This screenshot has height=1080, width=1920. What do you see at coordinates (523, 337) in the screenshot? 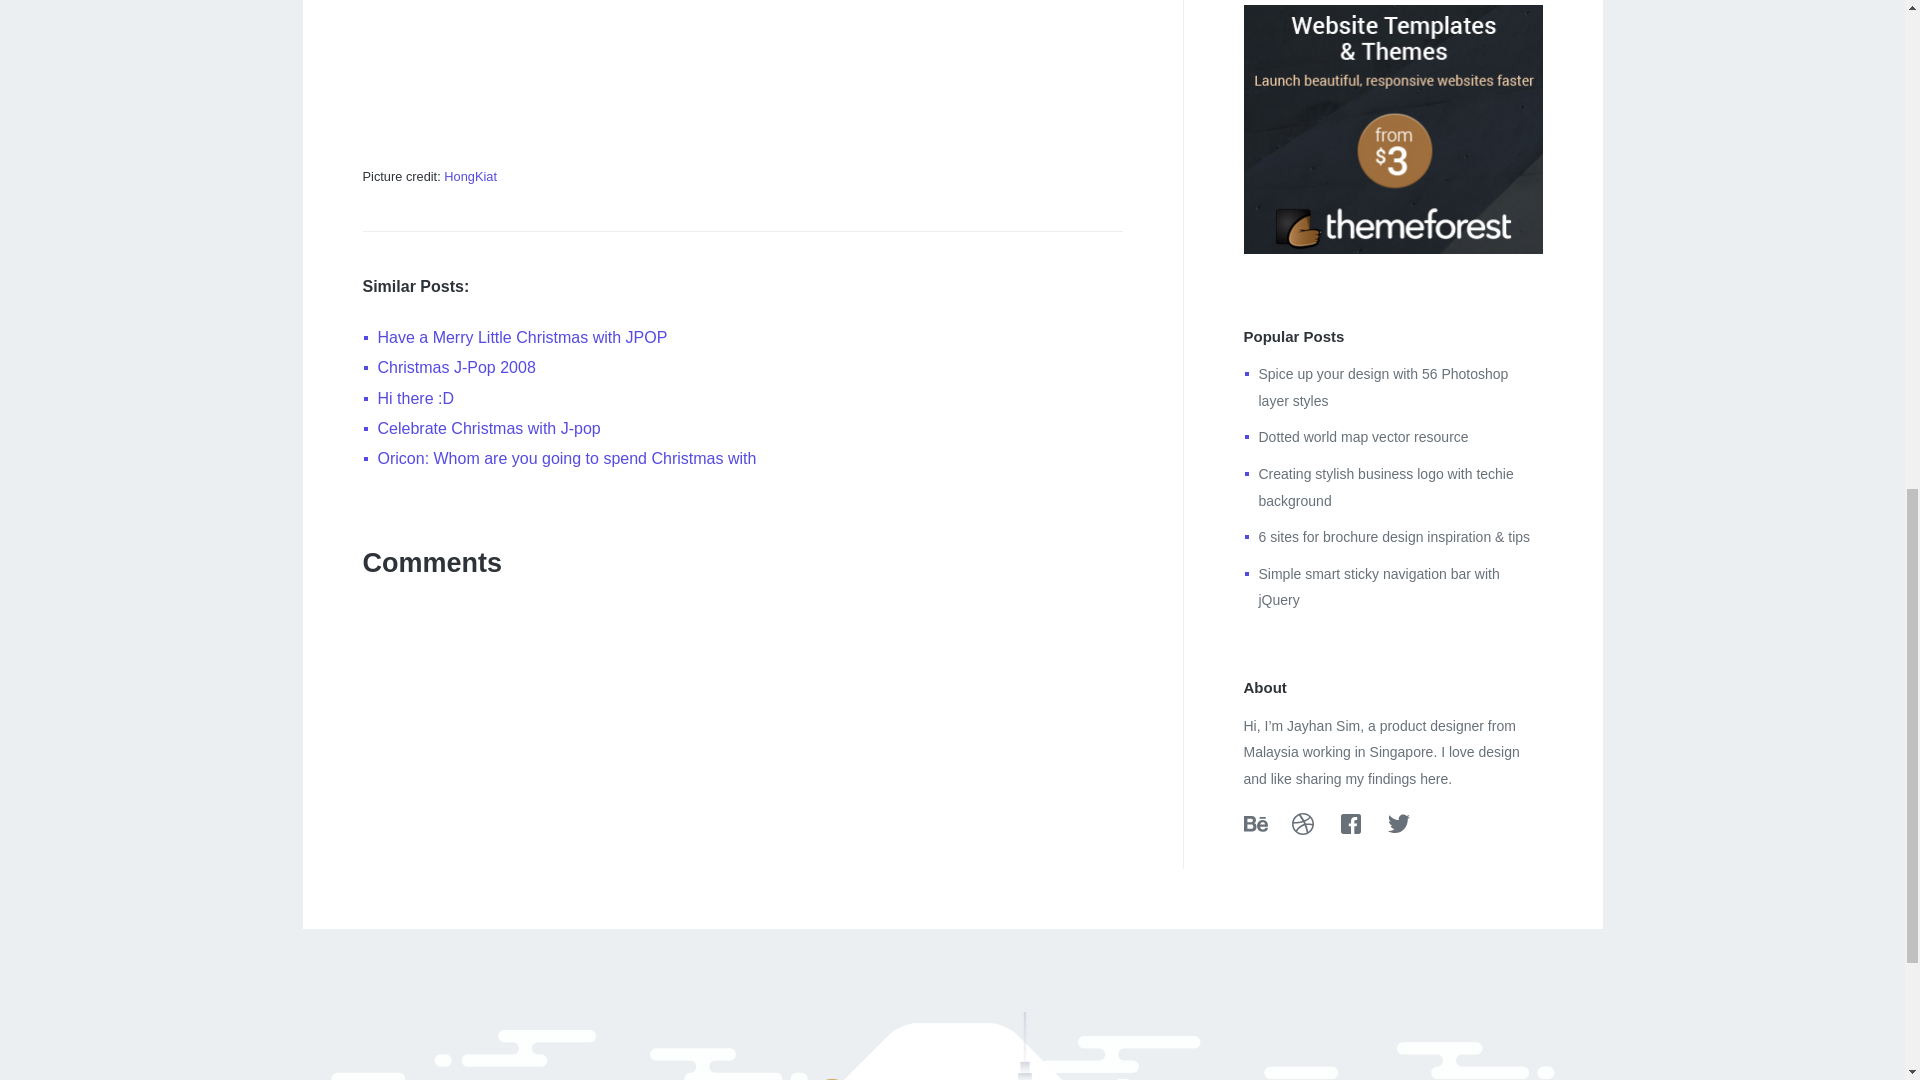
I see `Have a Merry Little Christmas with JPOP` at bounding box center [523, 337].